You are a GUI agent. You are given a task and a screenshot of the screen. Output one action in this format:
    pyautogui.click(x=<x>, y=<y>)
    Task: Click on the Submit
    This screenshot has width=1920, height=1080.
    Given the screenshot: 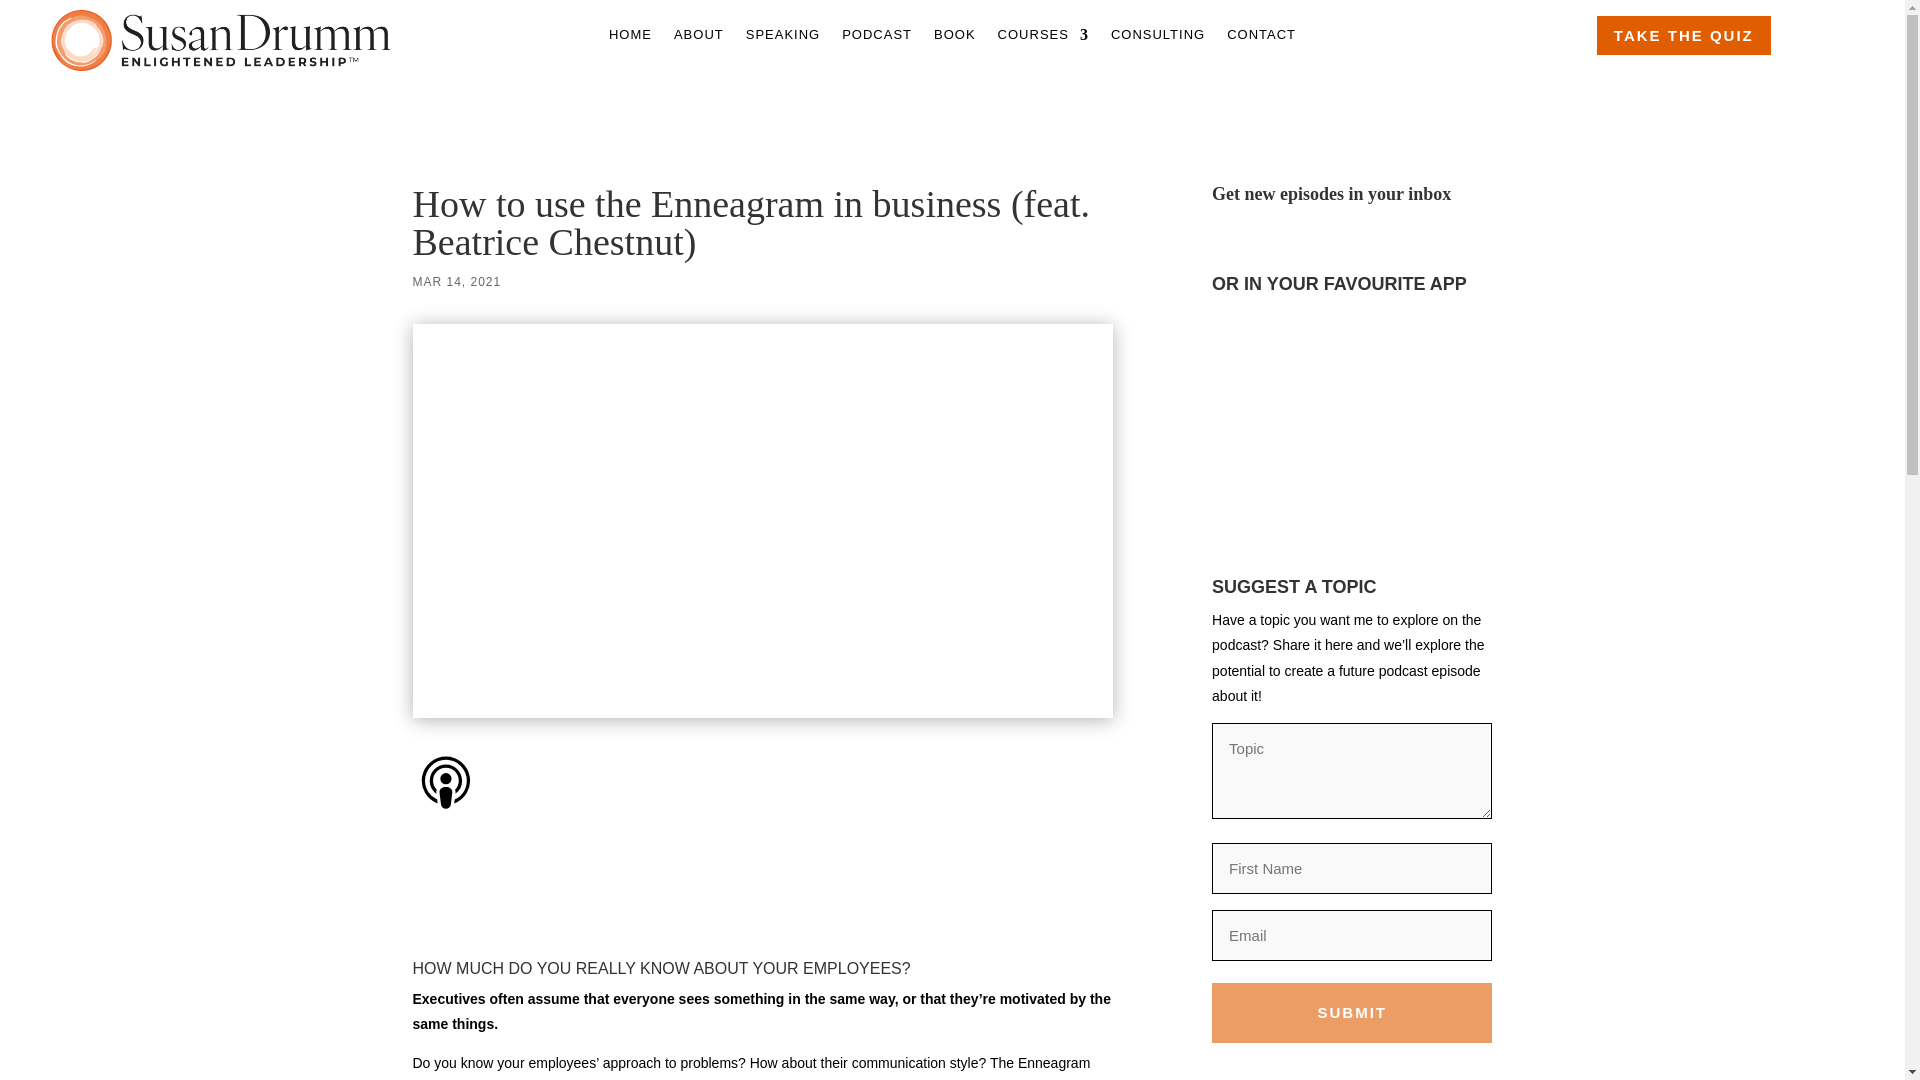 What is the action you would take?
    pyautogui.click(x=1351, y=1012)
    